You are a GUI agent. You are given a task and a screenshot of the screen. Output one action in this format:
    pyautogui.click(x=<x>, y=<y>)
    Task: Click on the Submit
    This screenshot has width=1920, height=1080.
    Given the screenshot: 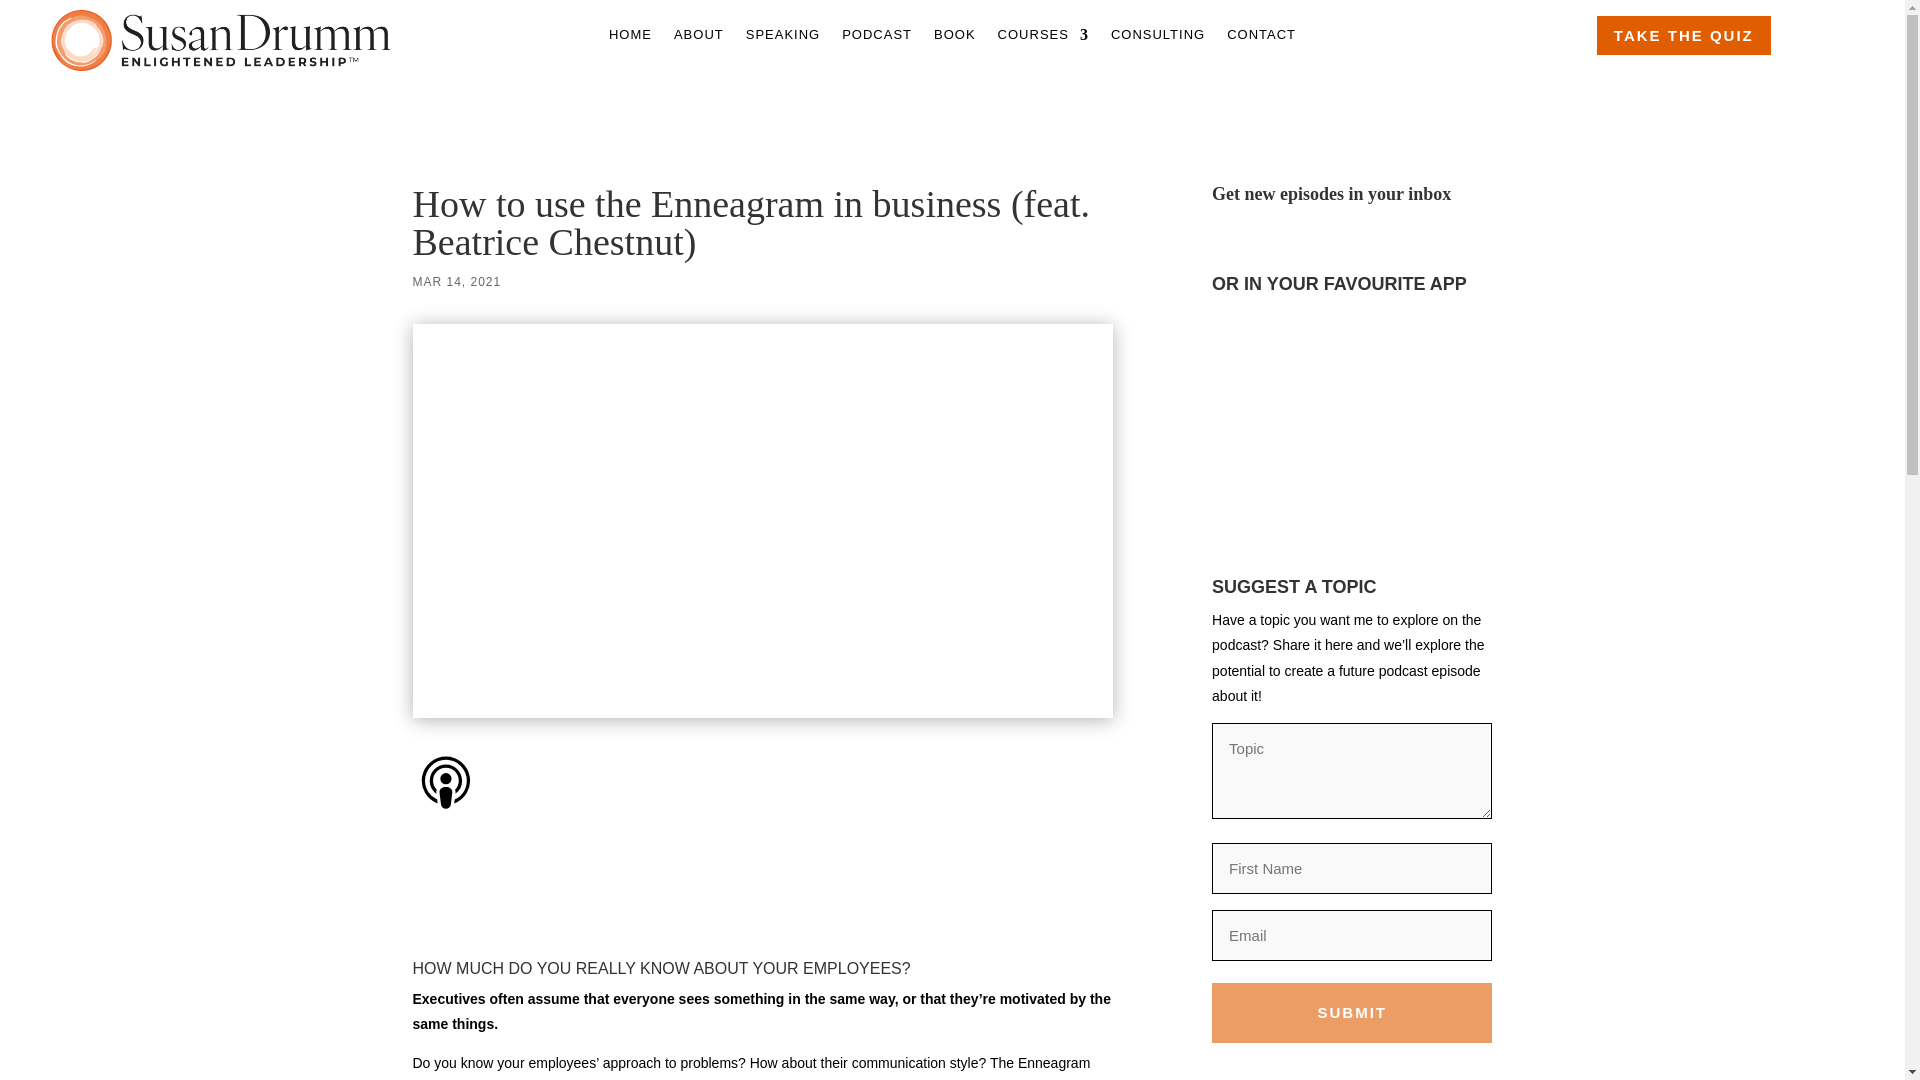 What is the action you would take?
    pyautogui.click(x=1351, y=1012)
    